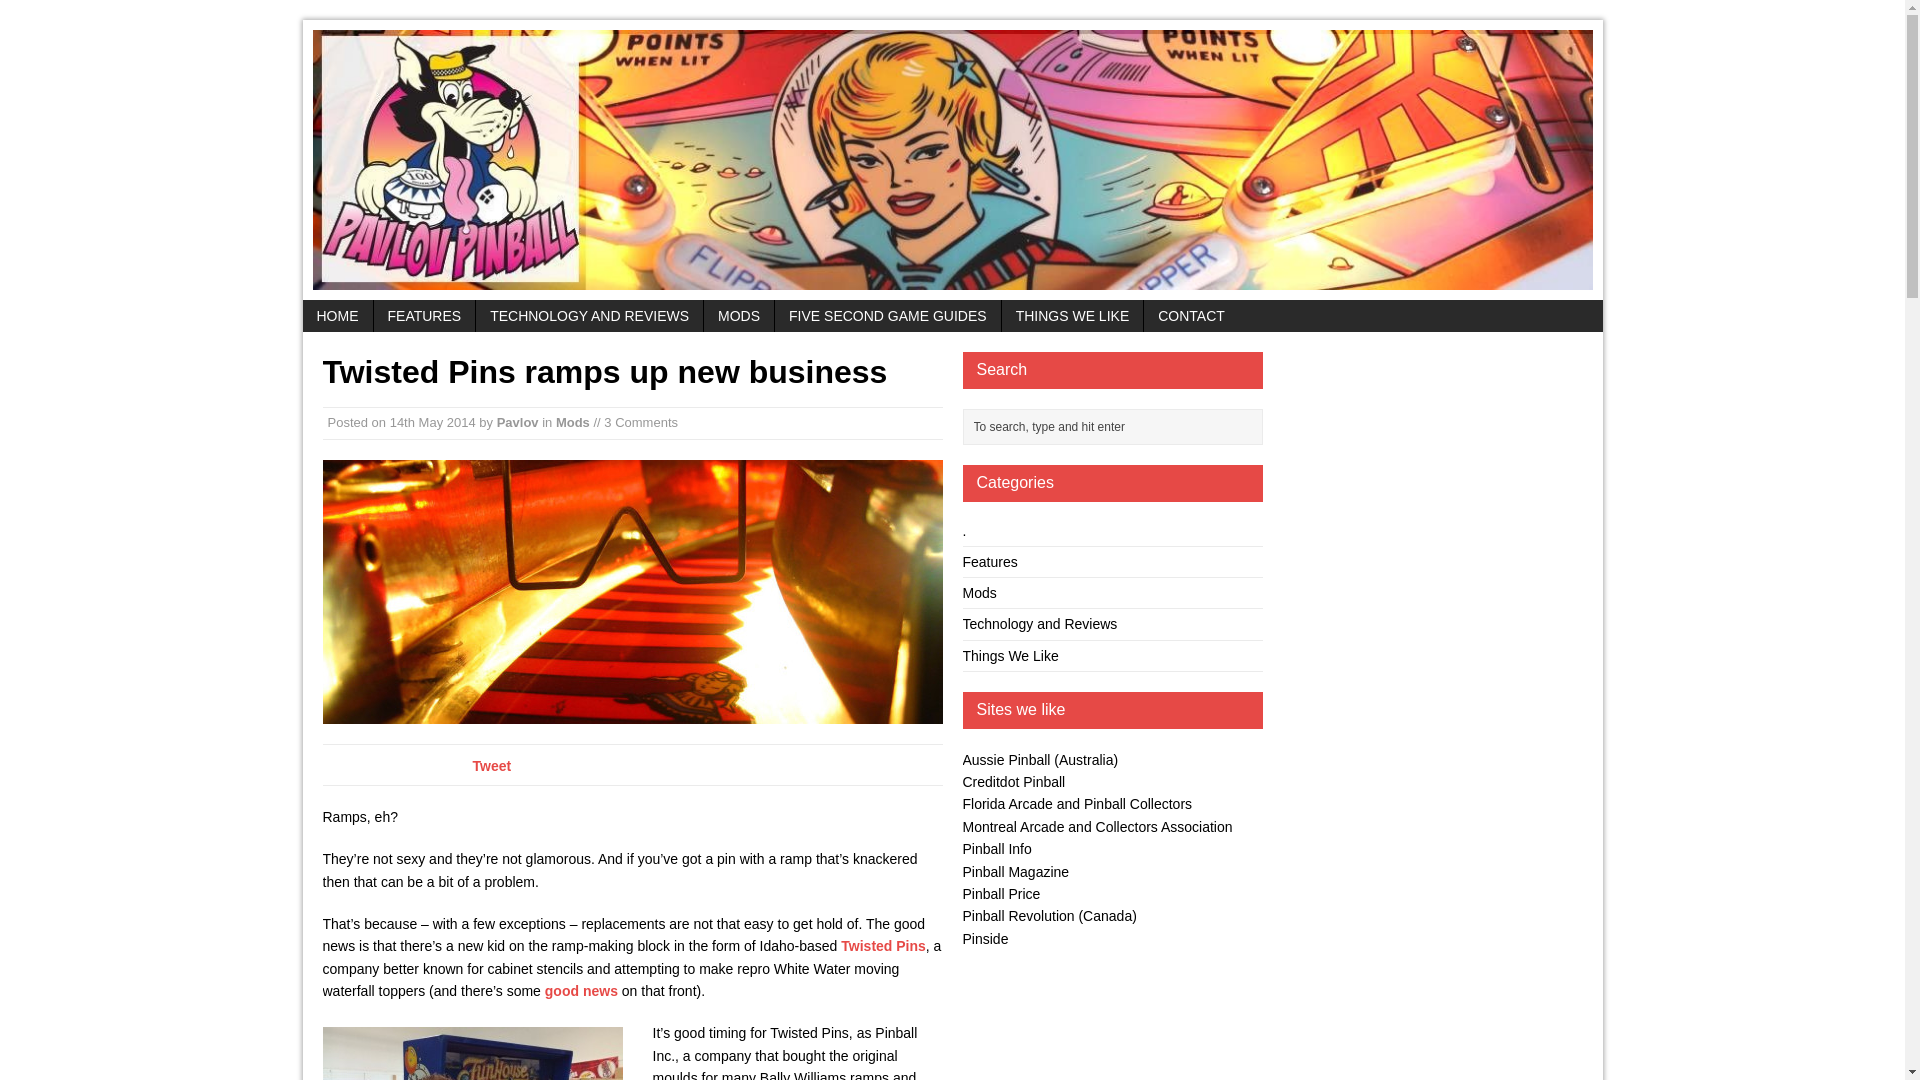  What do you see at coordinates (1000, 893) in the screenshot?
I see `The largest pinball sales database on the planet` at bounding box center [1000, 893].